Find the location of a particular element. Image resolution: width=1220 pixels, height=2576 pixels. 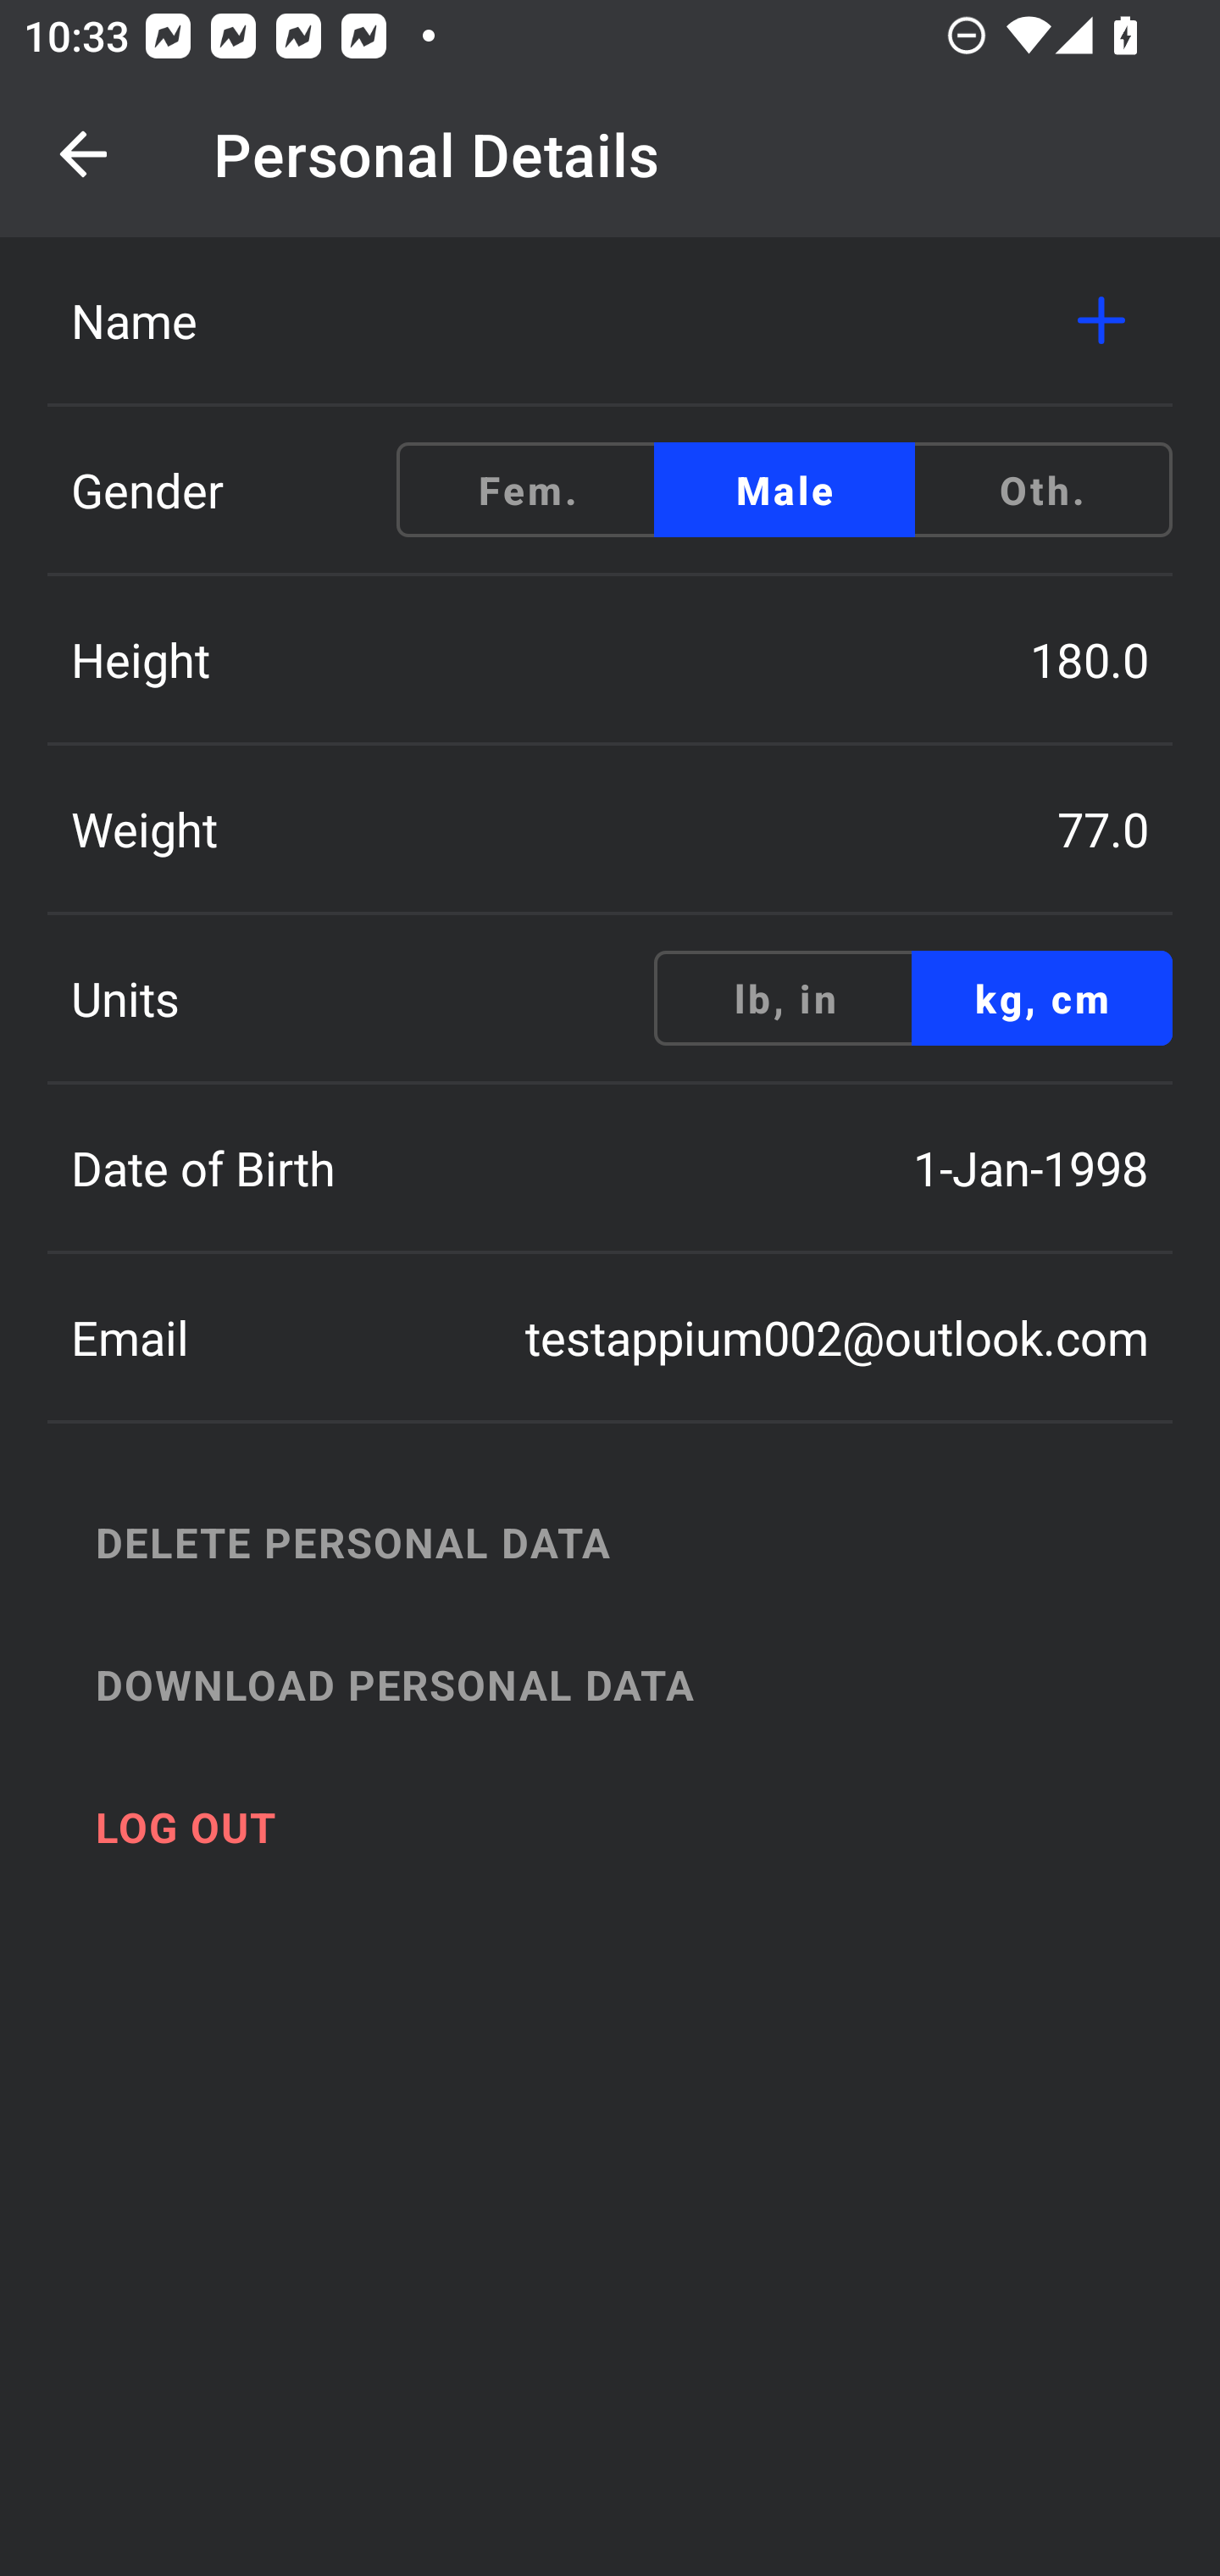

Weight 77.0 is located at coordinates (610, 828).